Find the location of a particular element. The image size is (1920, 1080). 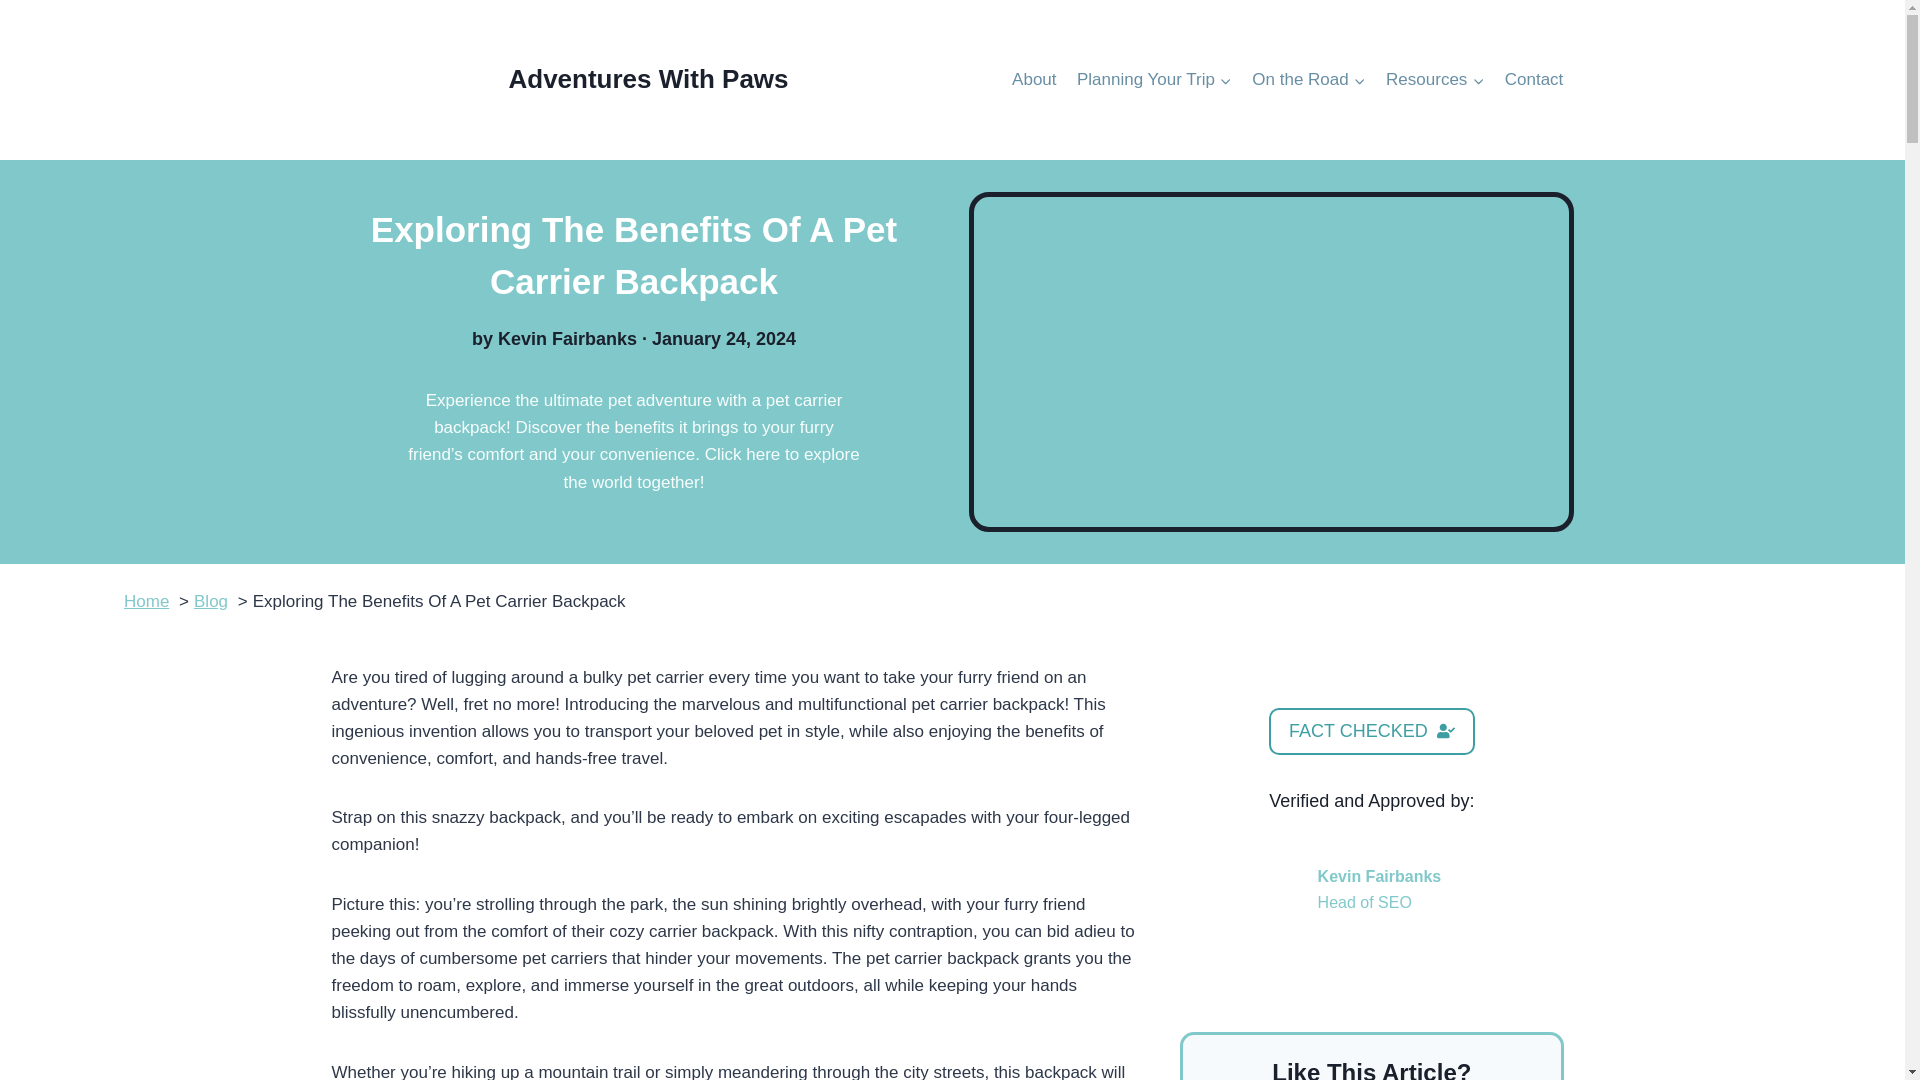

Resources is located at coordinates (1436, 80).